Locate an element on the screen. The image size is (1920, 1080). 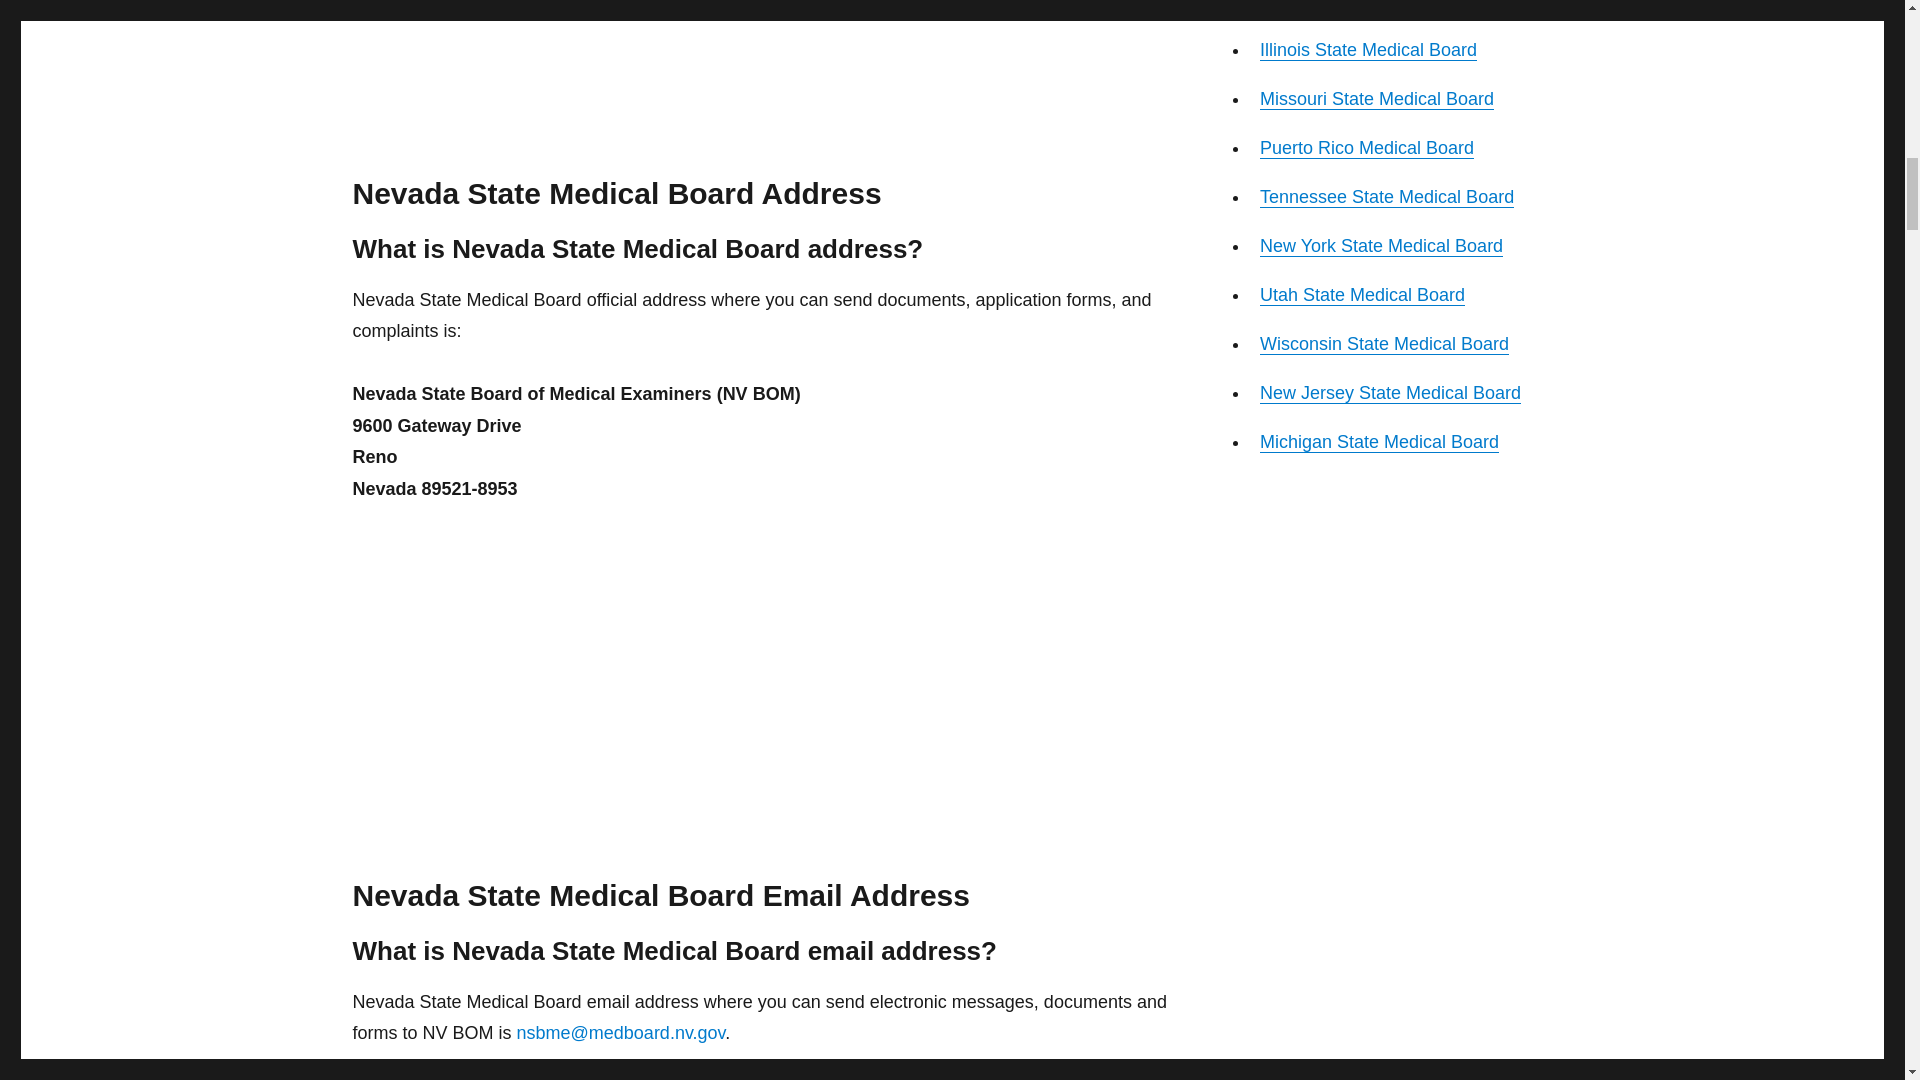
Oklahoma State Medical Board is located at coordinates (1384, 5).